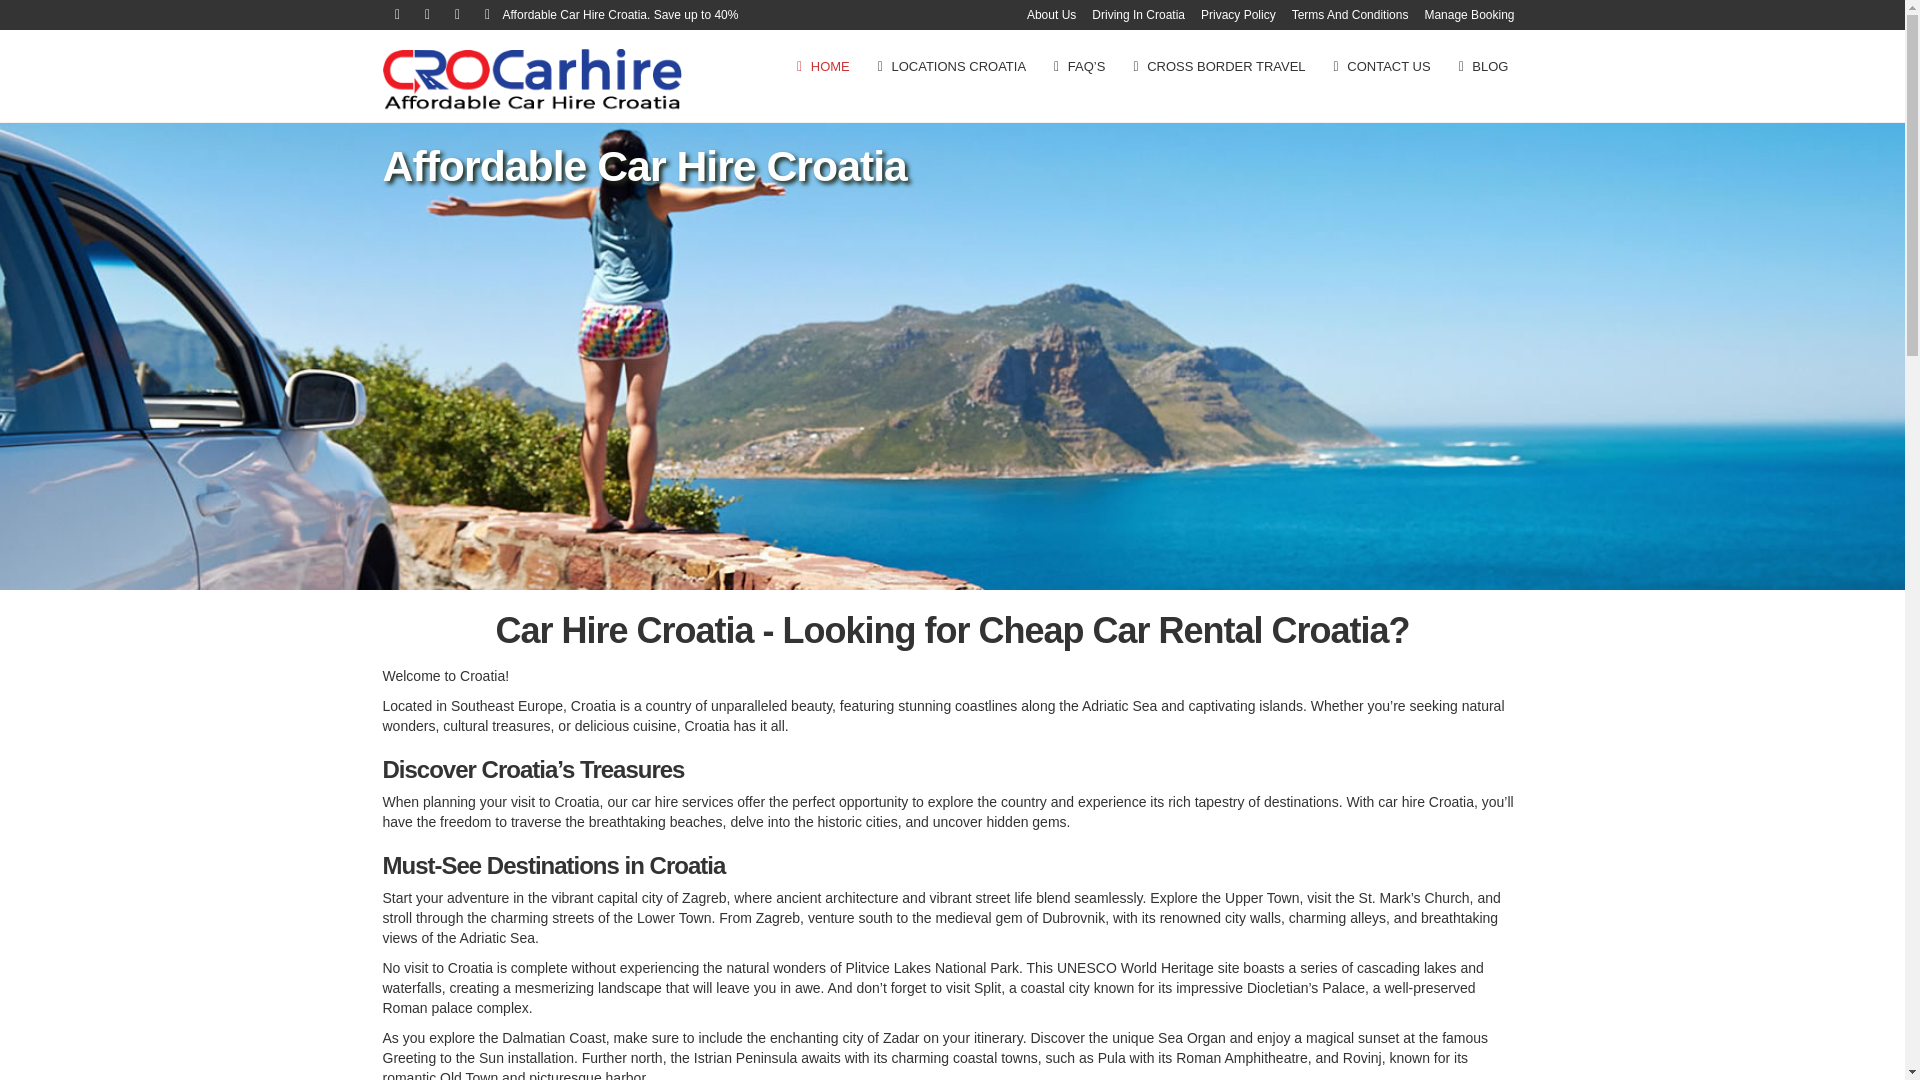 This screenshot has width=1920, height=1080. I want to click on Pula, so click(1112, 1057).